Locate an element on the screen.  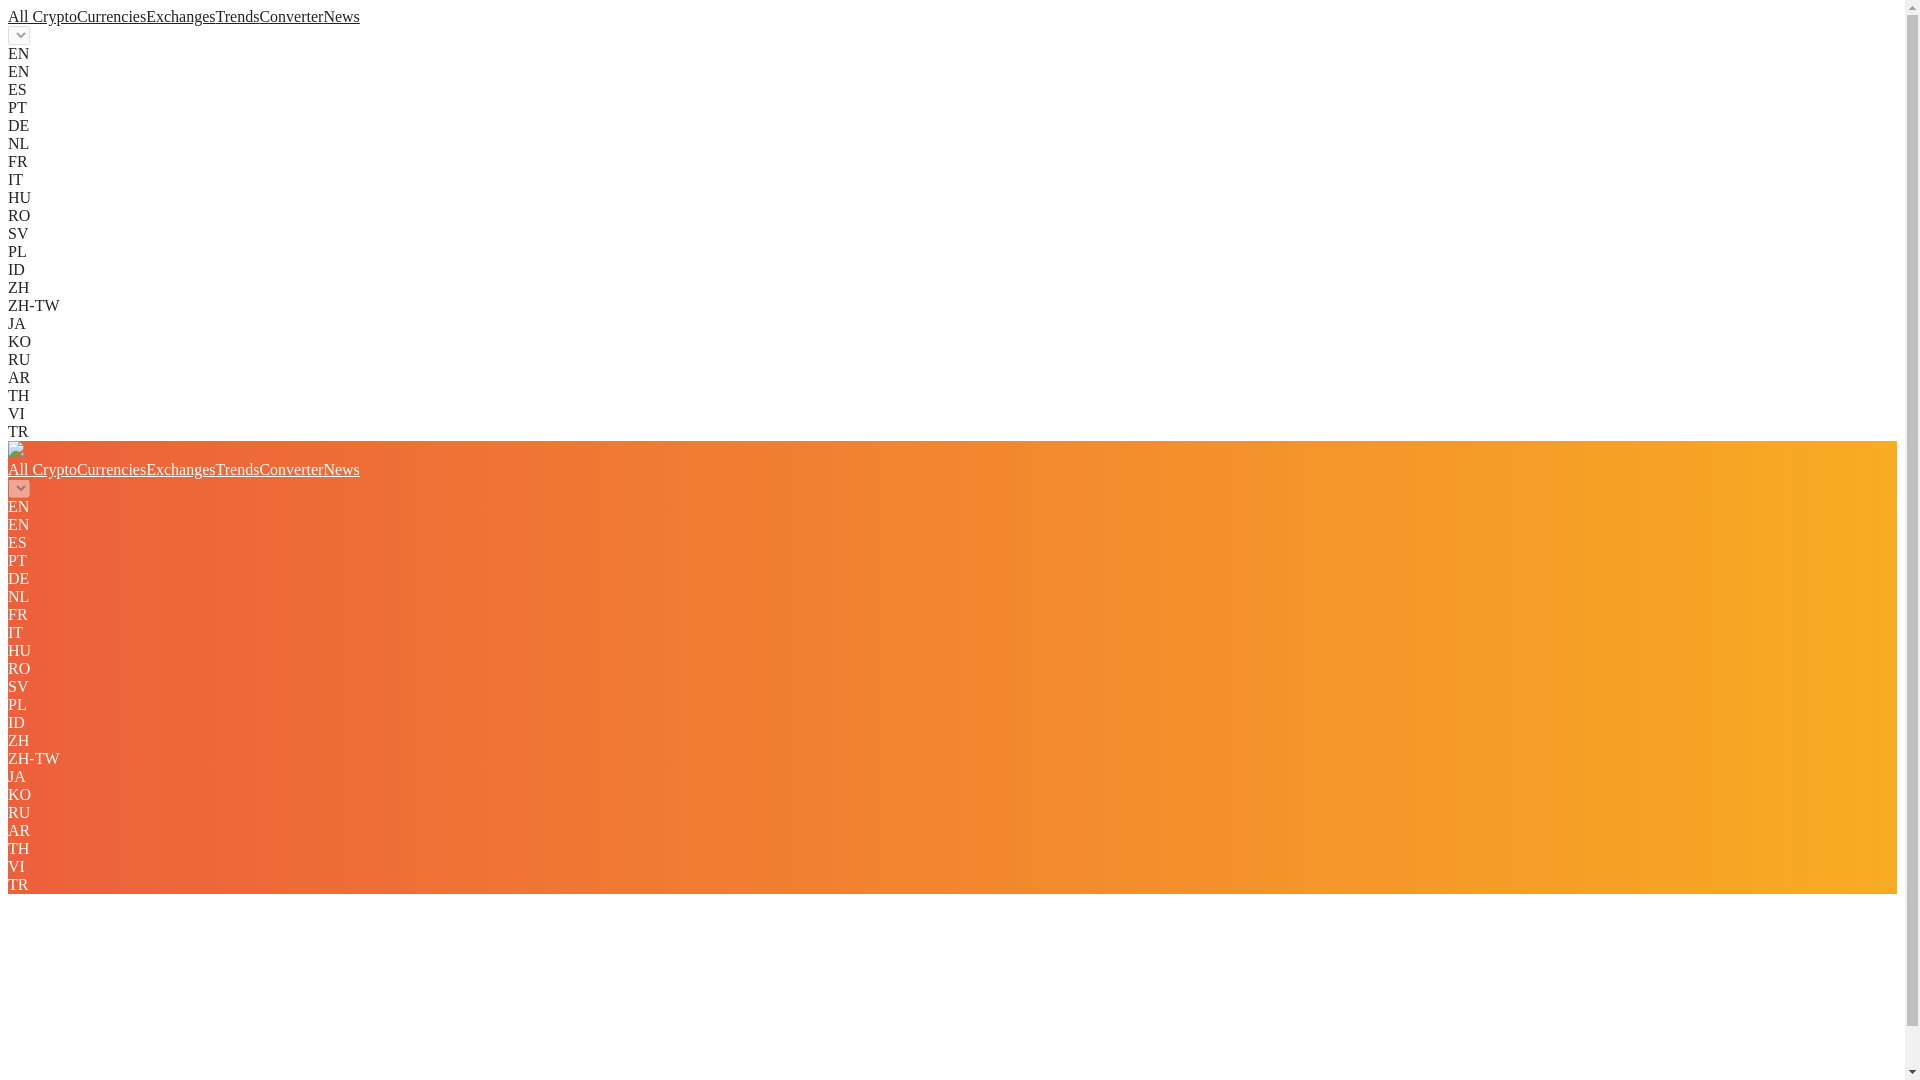
Exchanges is located at coordinates (180, 470).